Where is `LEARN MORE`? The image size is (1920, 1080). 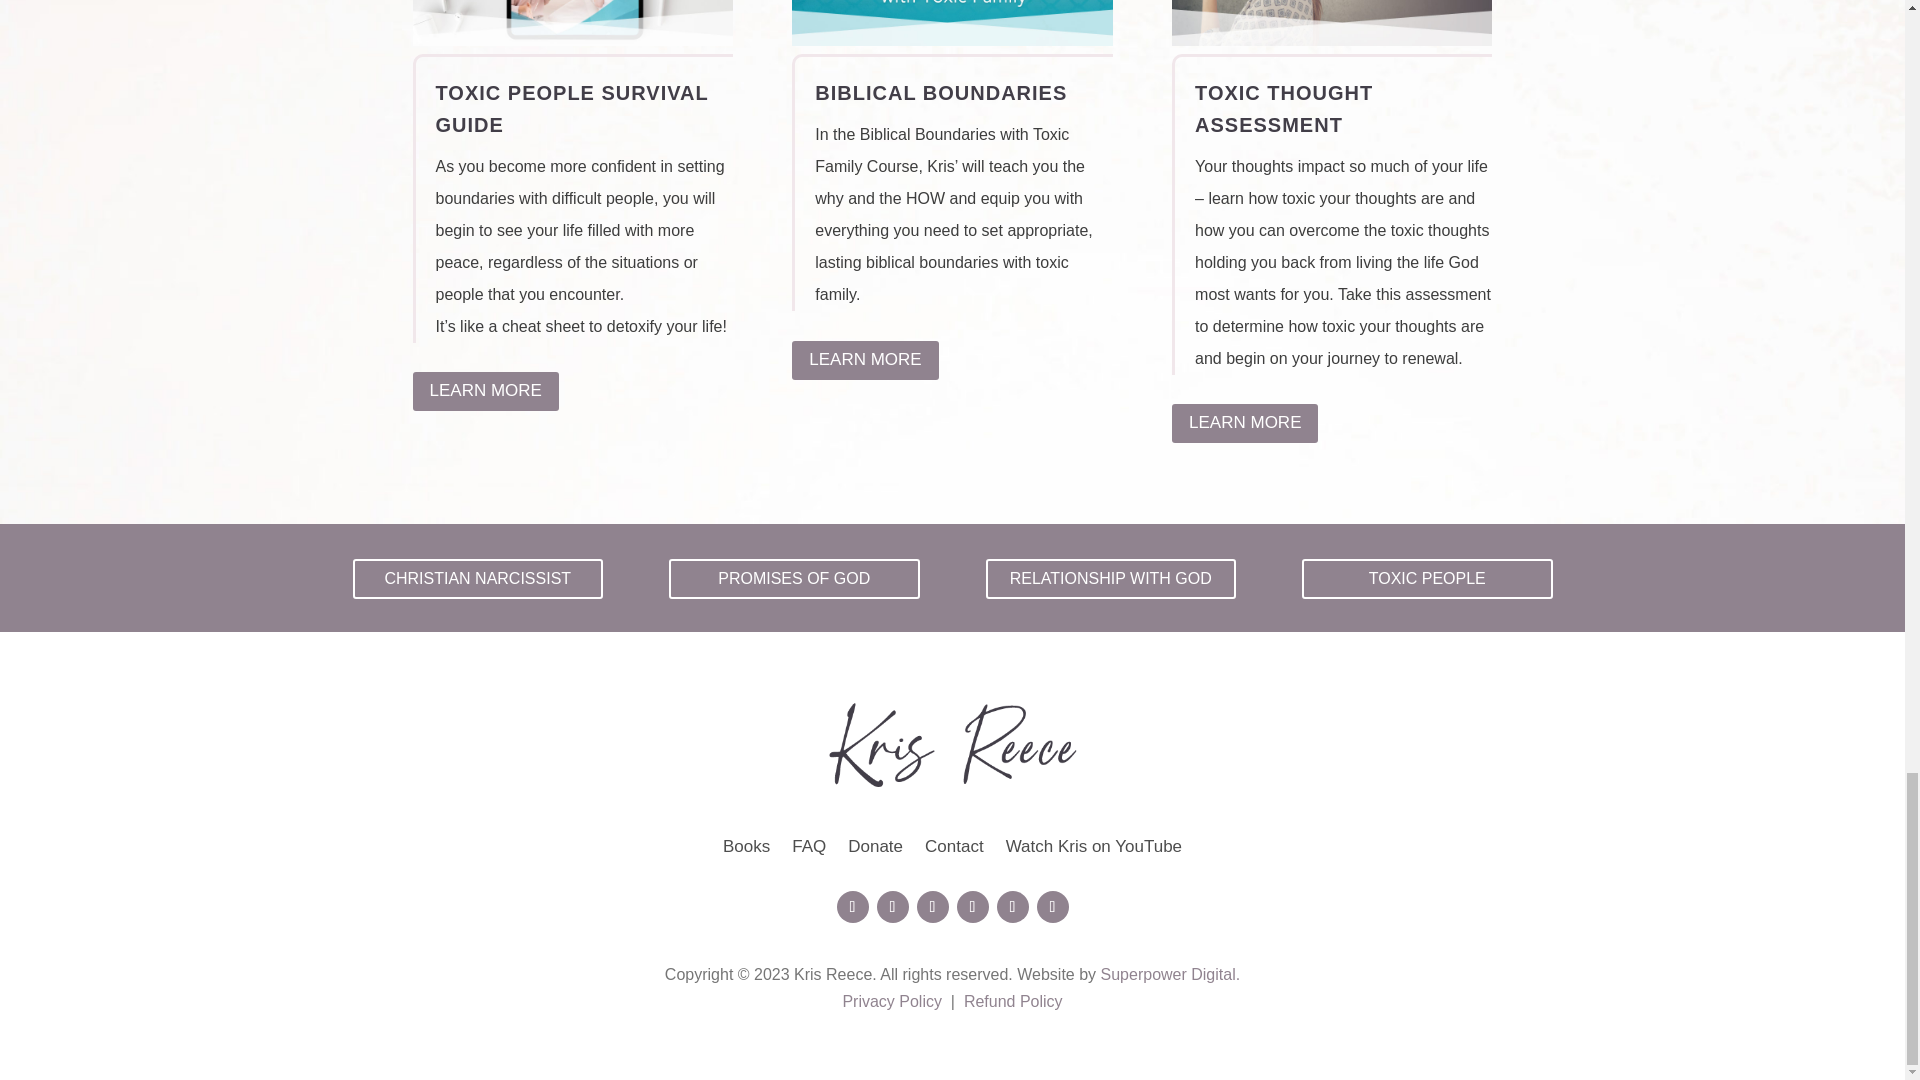
LEARN MORE is located at coordinates (1244, 422).